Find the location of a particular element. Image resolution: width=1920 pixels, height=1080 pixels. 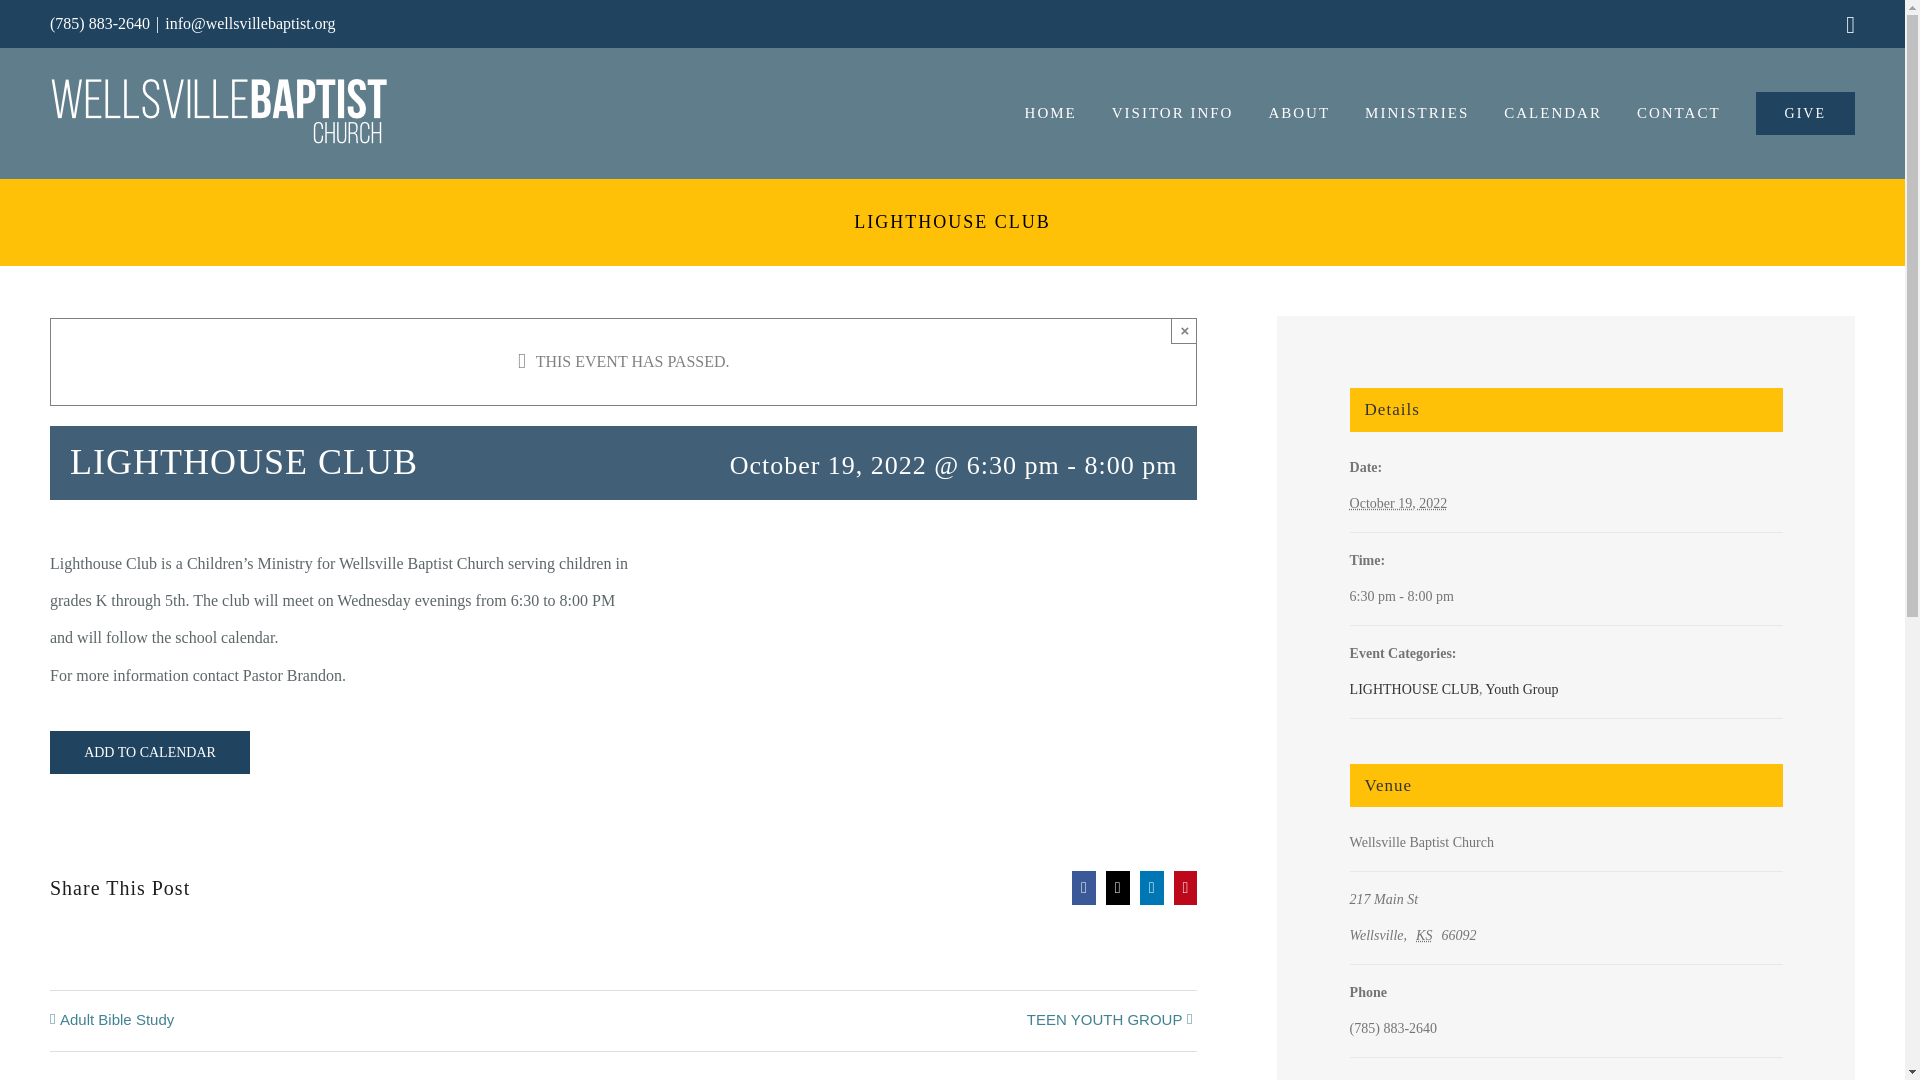

VISITOR INFO is located at coordinates (1172, 112).